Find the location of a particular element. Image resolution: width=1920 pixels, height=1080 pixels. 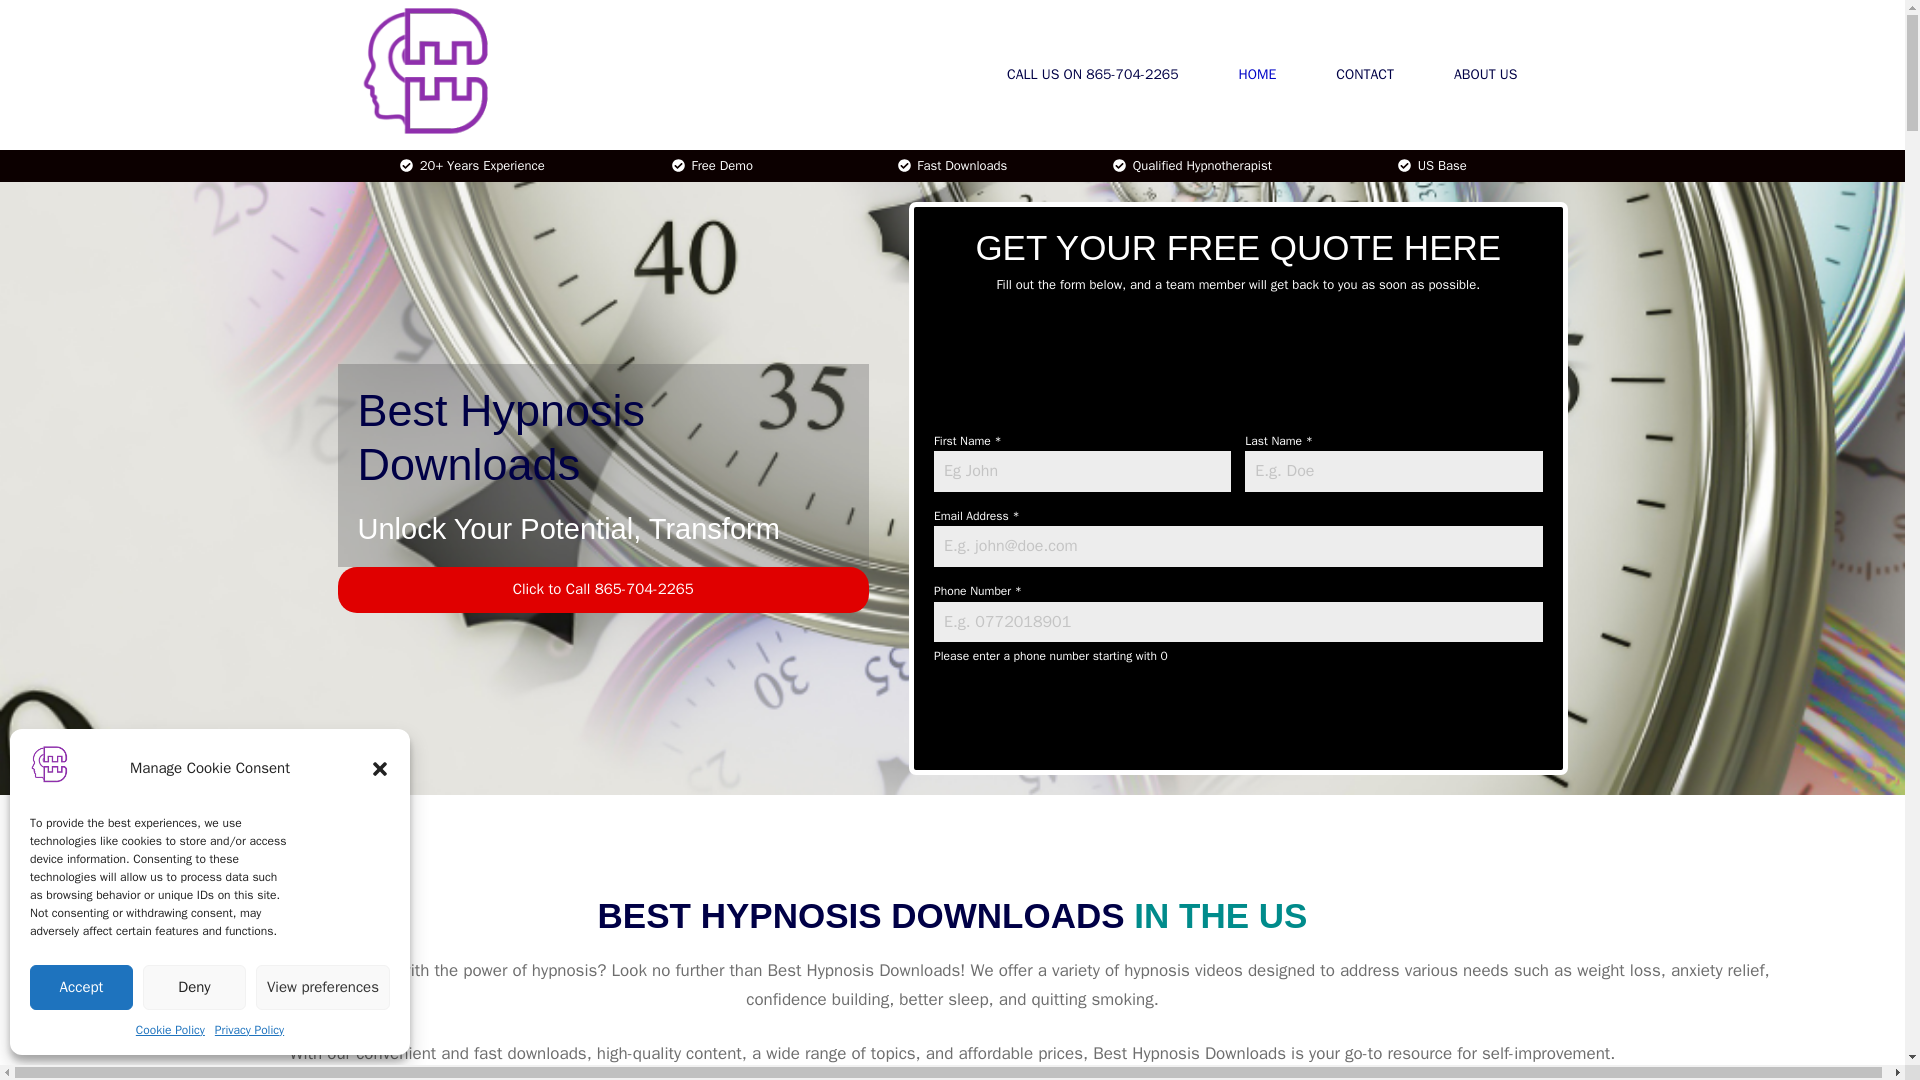

Accept is located at coordinates (81, 987).